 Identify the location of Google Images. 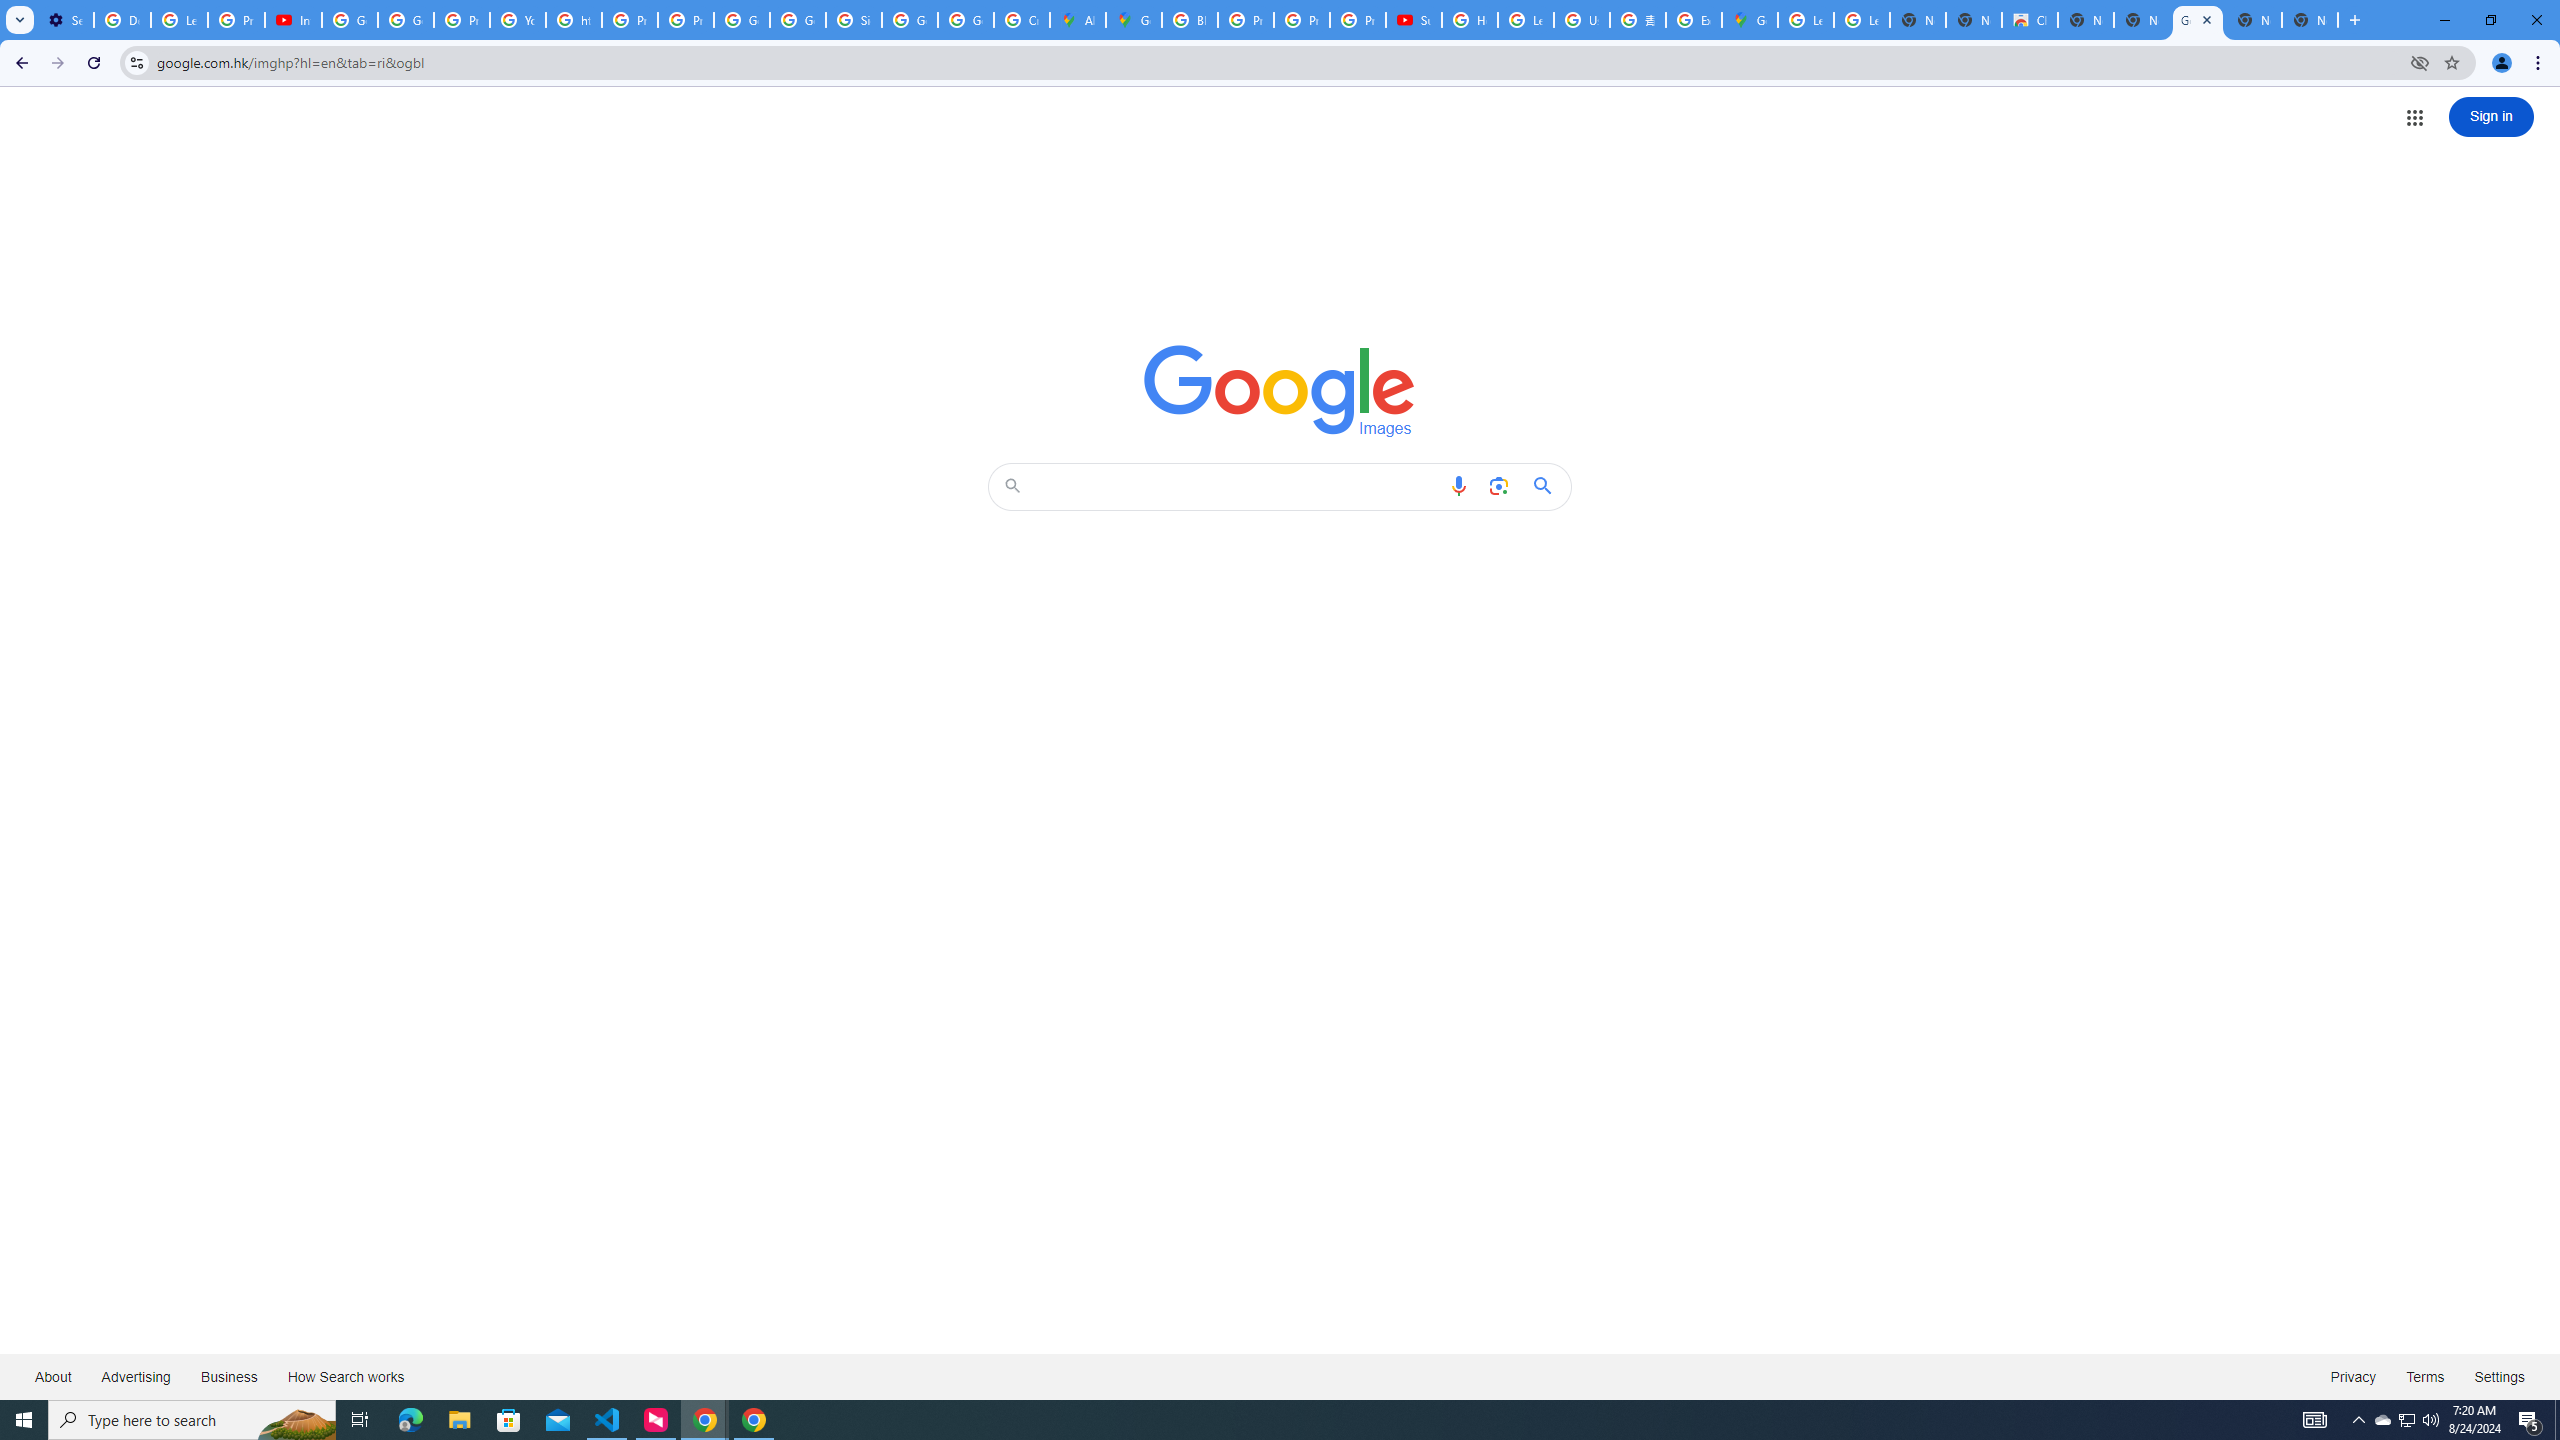
(1280, 390).